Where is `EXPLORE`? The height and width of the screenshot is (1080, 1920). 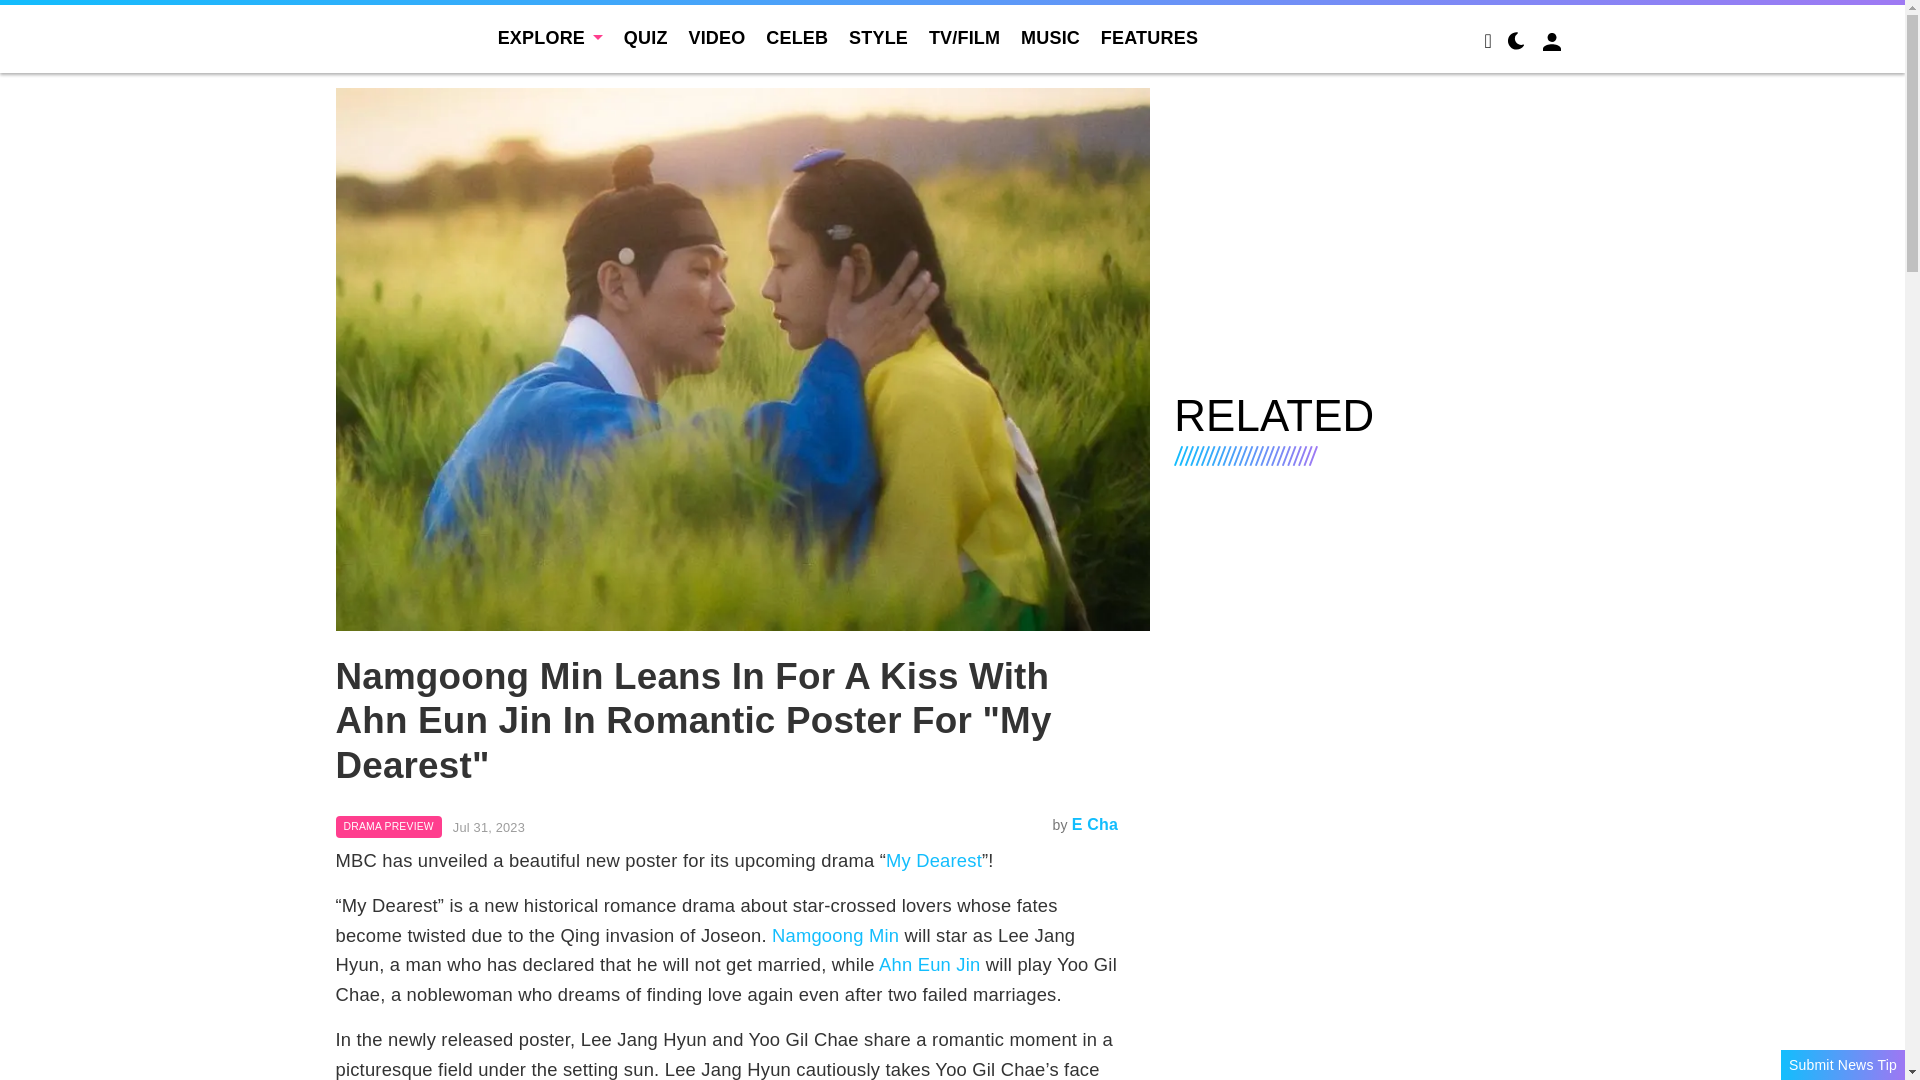
EXPLORE is located at coordinates (550, 38).